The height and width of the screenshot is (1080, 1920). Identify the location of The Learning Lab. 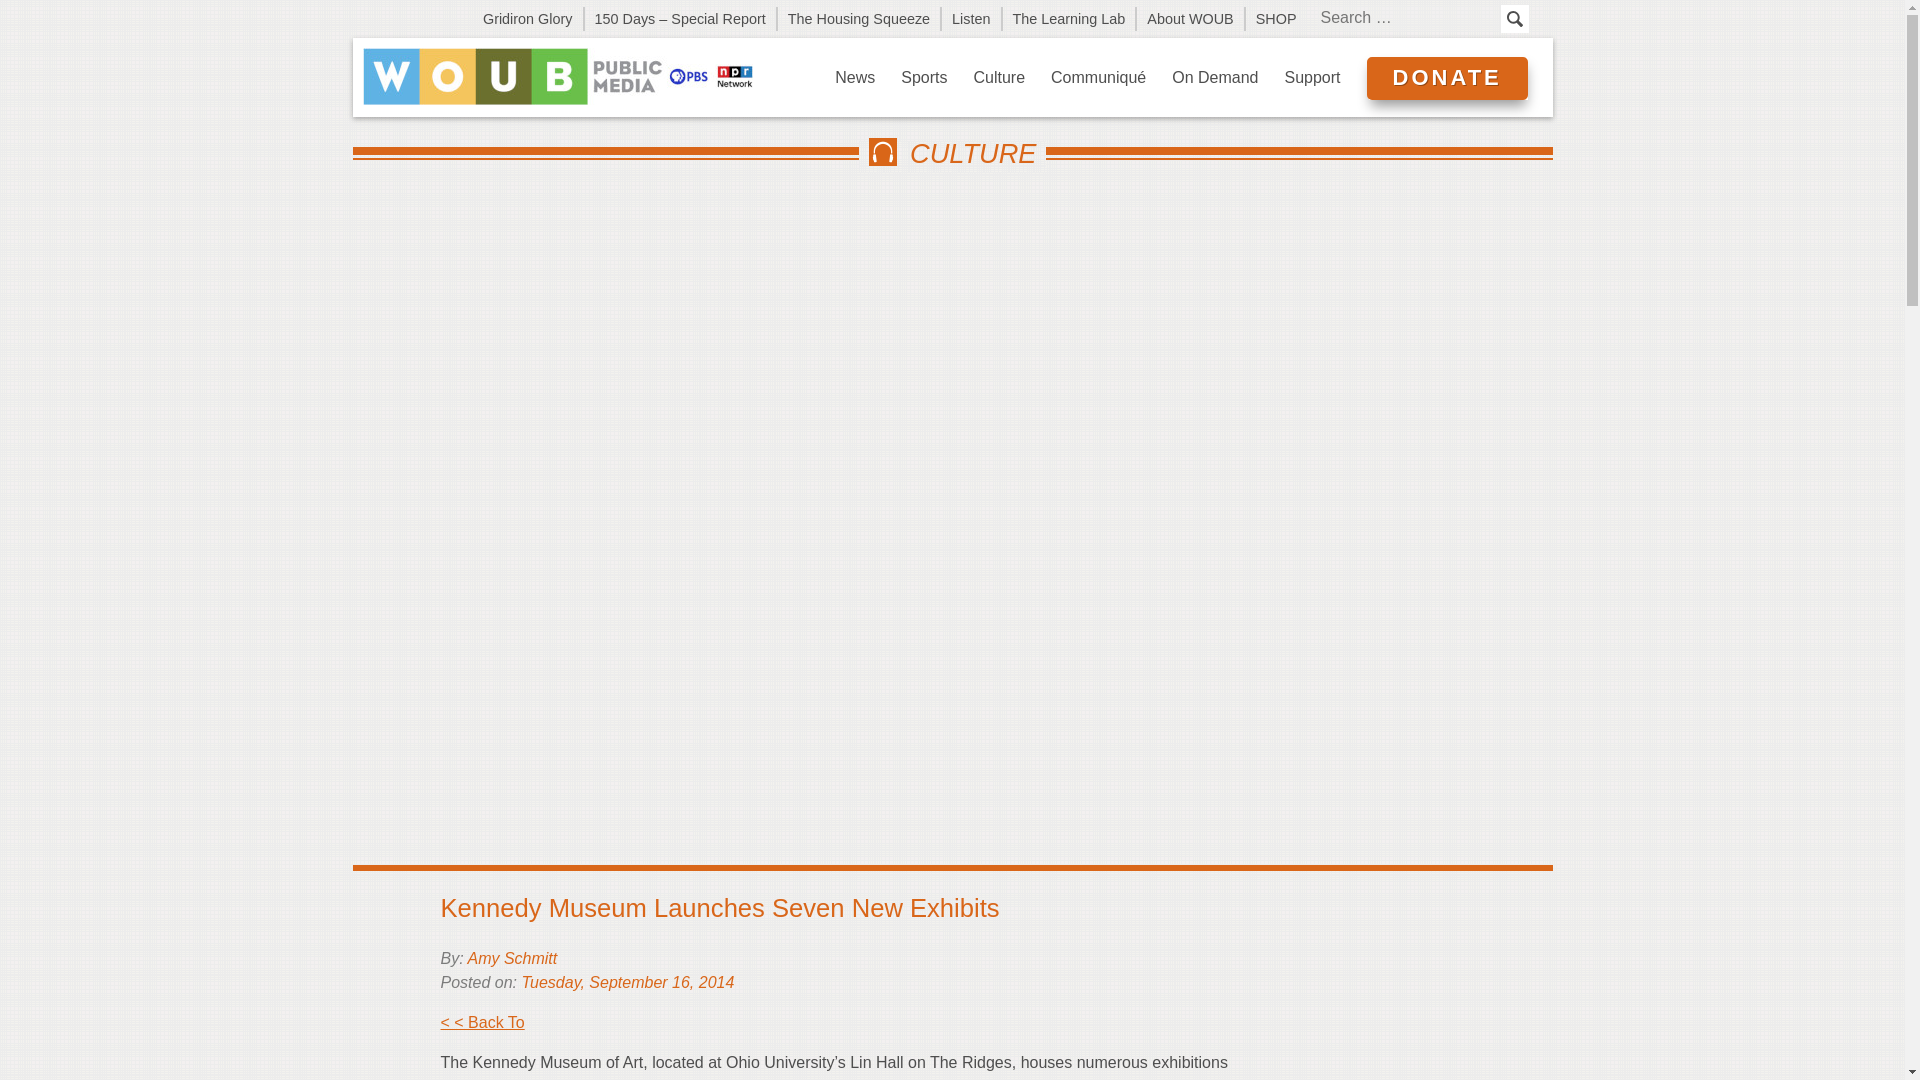
(1069, 18).